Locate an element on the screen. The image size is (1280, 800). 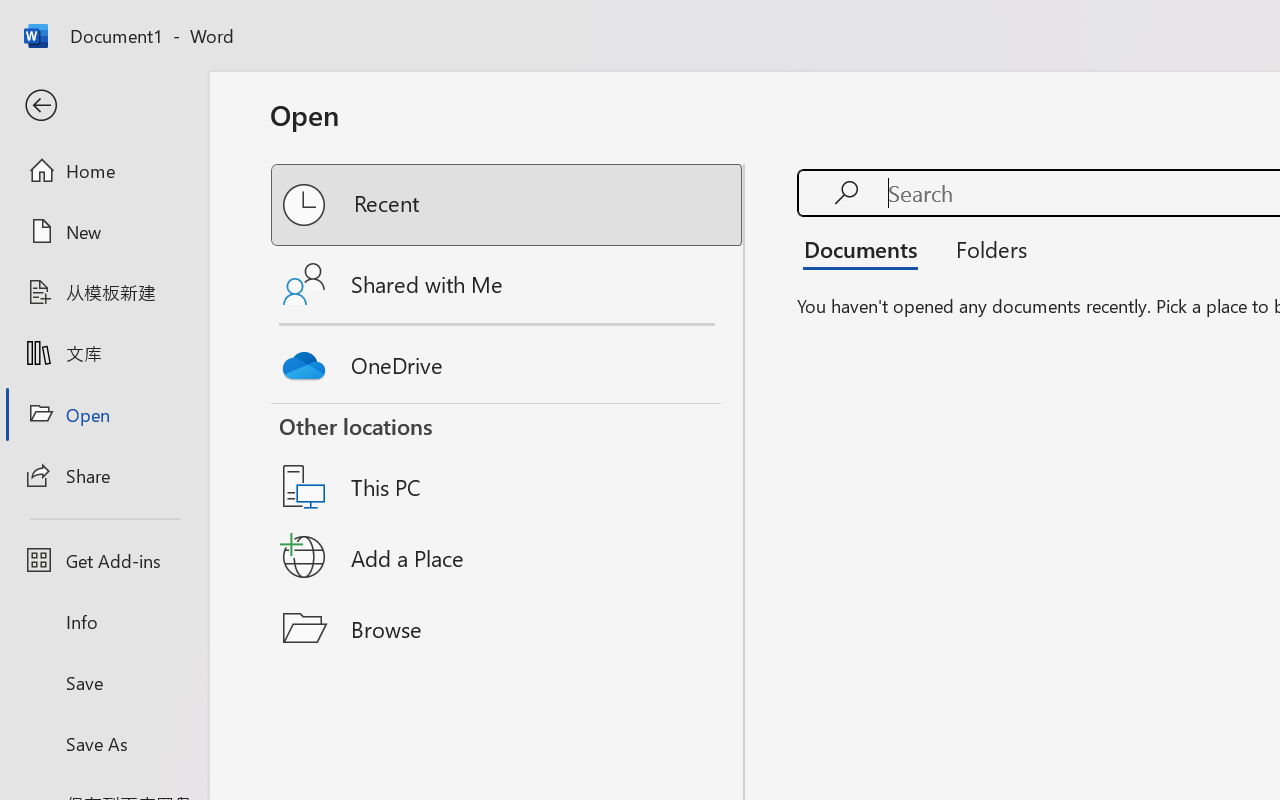
Shared with Me is located at coordinates (508, 284).